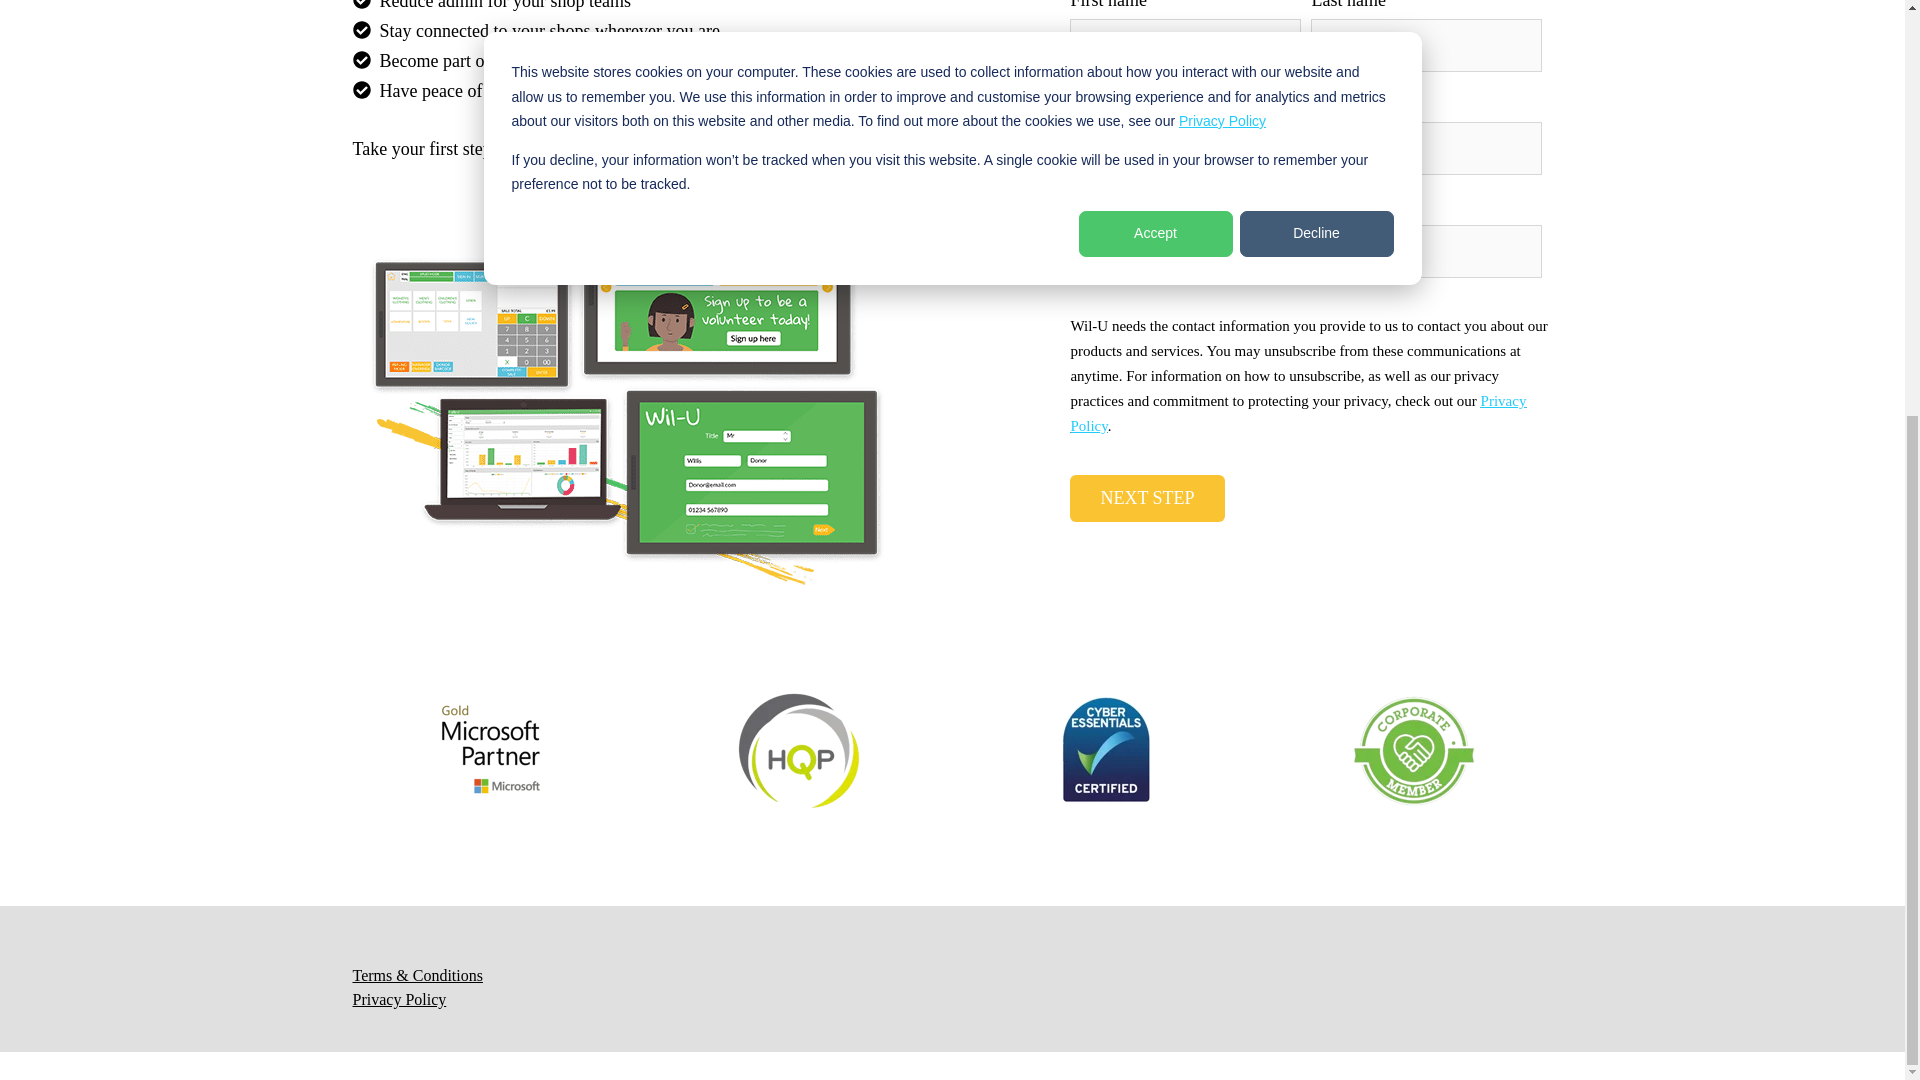  I want to click on hqp, so click(798, 751).